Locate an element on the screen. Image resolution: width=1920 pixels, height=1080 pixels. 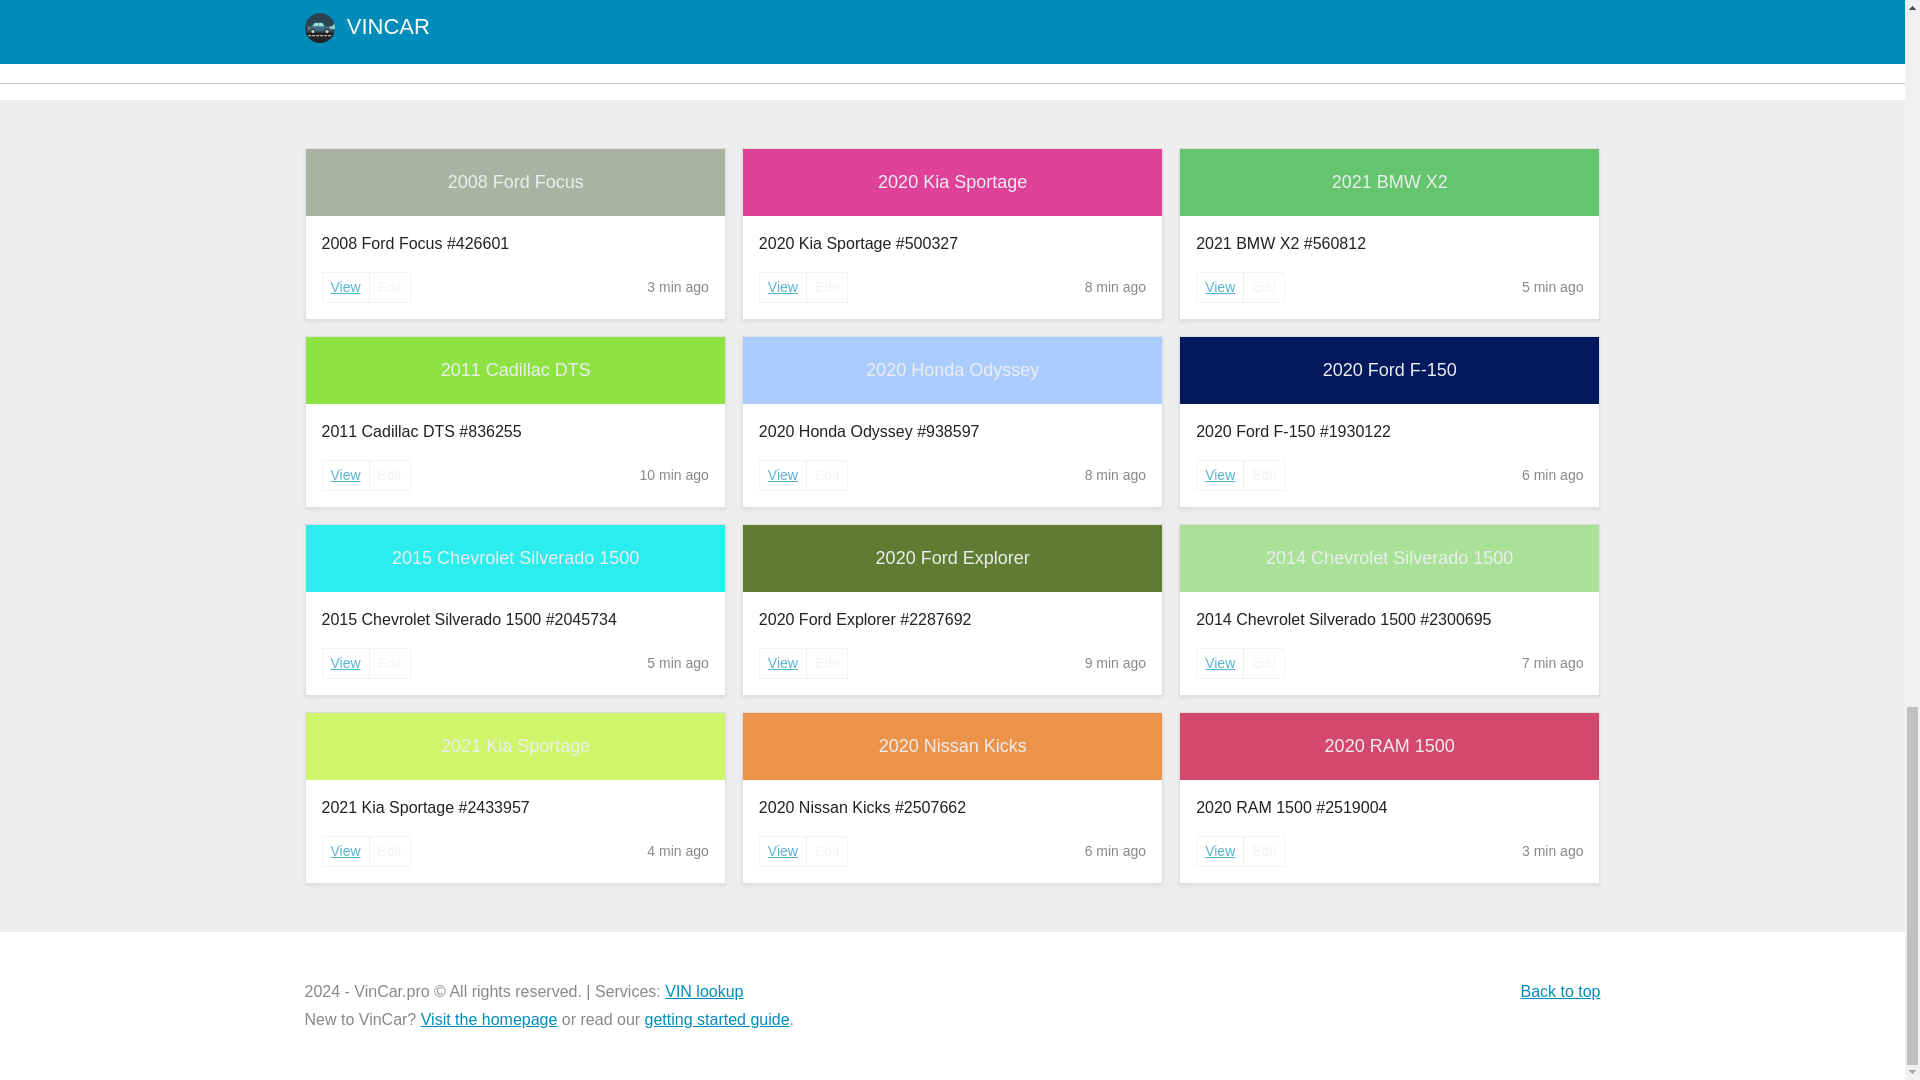
2012 Volkswagen TIGUAN problems is located at coordinates (542, 30).